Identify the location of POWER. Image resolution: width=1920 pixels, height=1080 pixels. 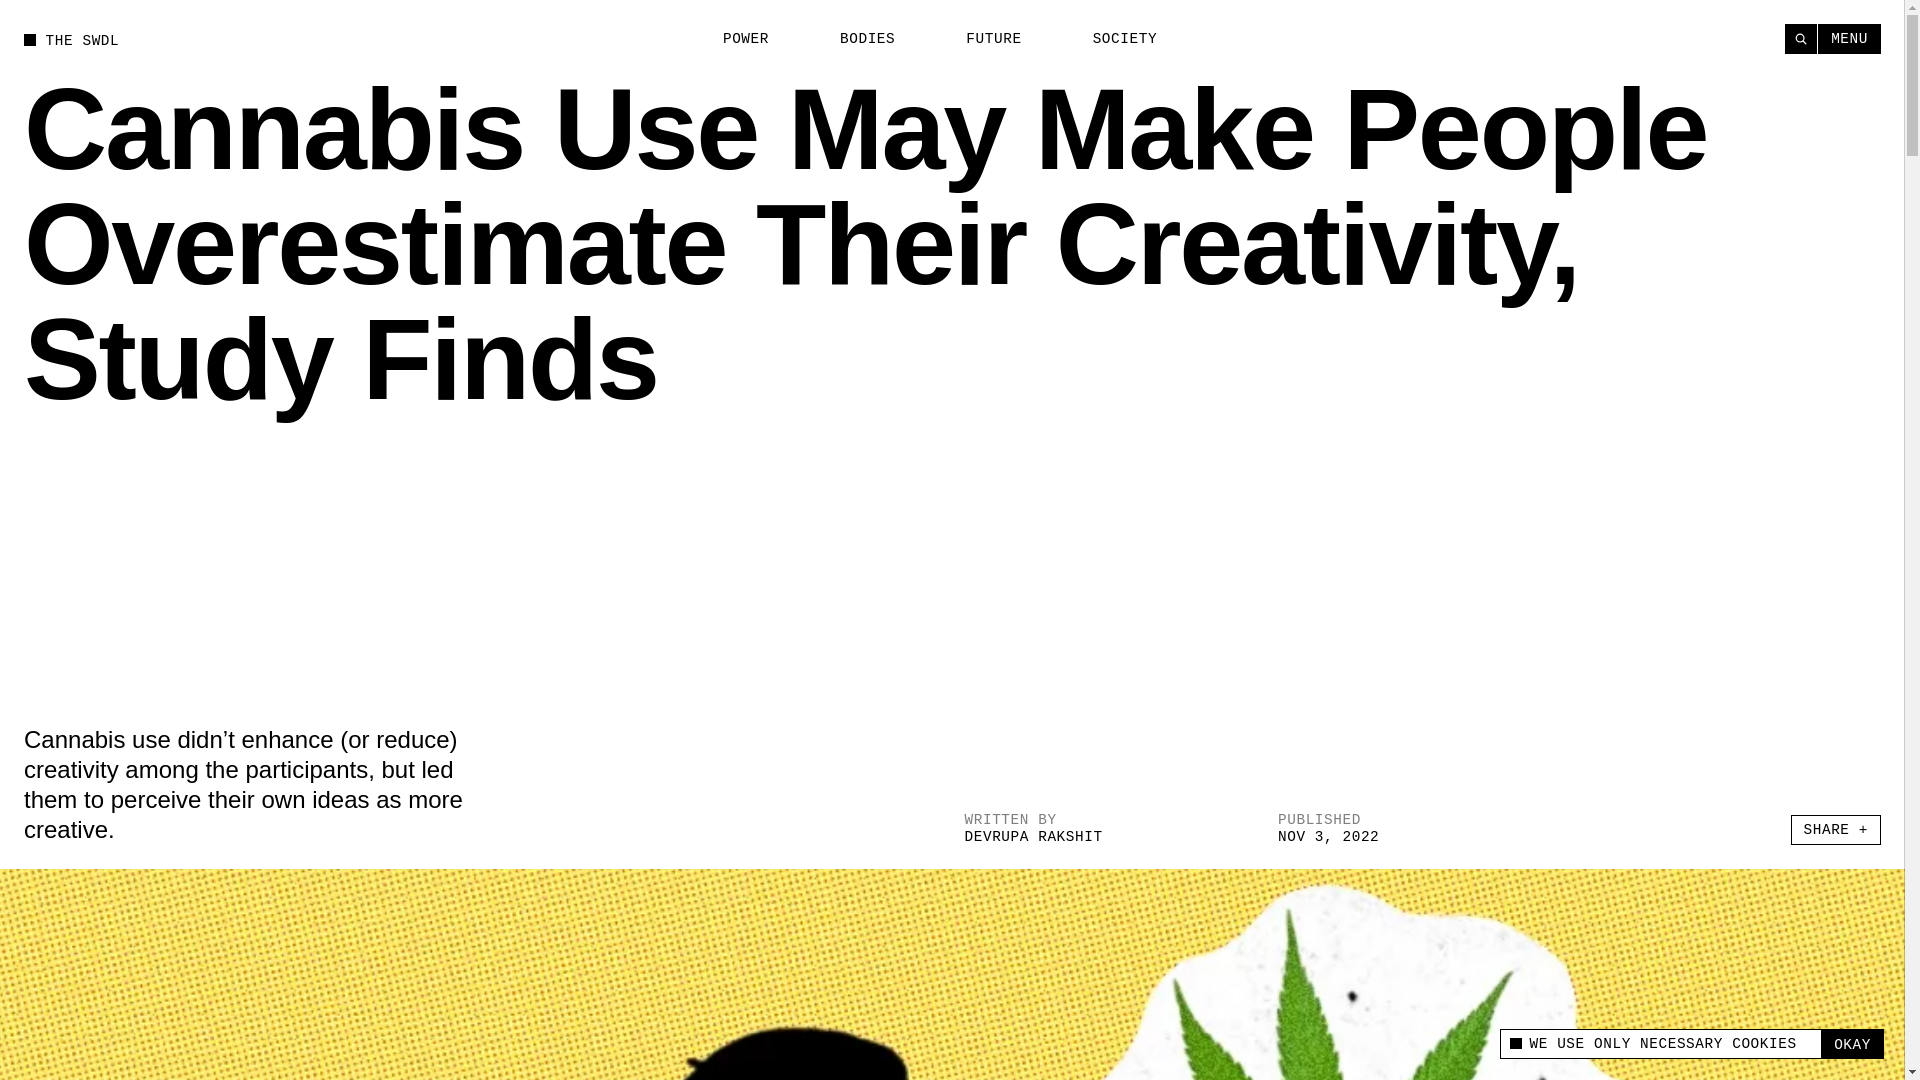
(734, 39).